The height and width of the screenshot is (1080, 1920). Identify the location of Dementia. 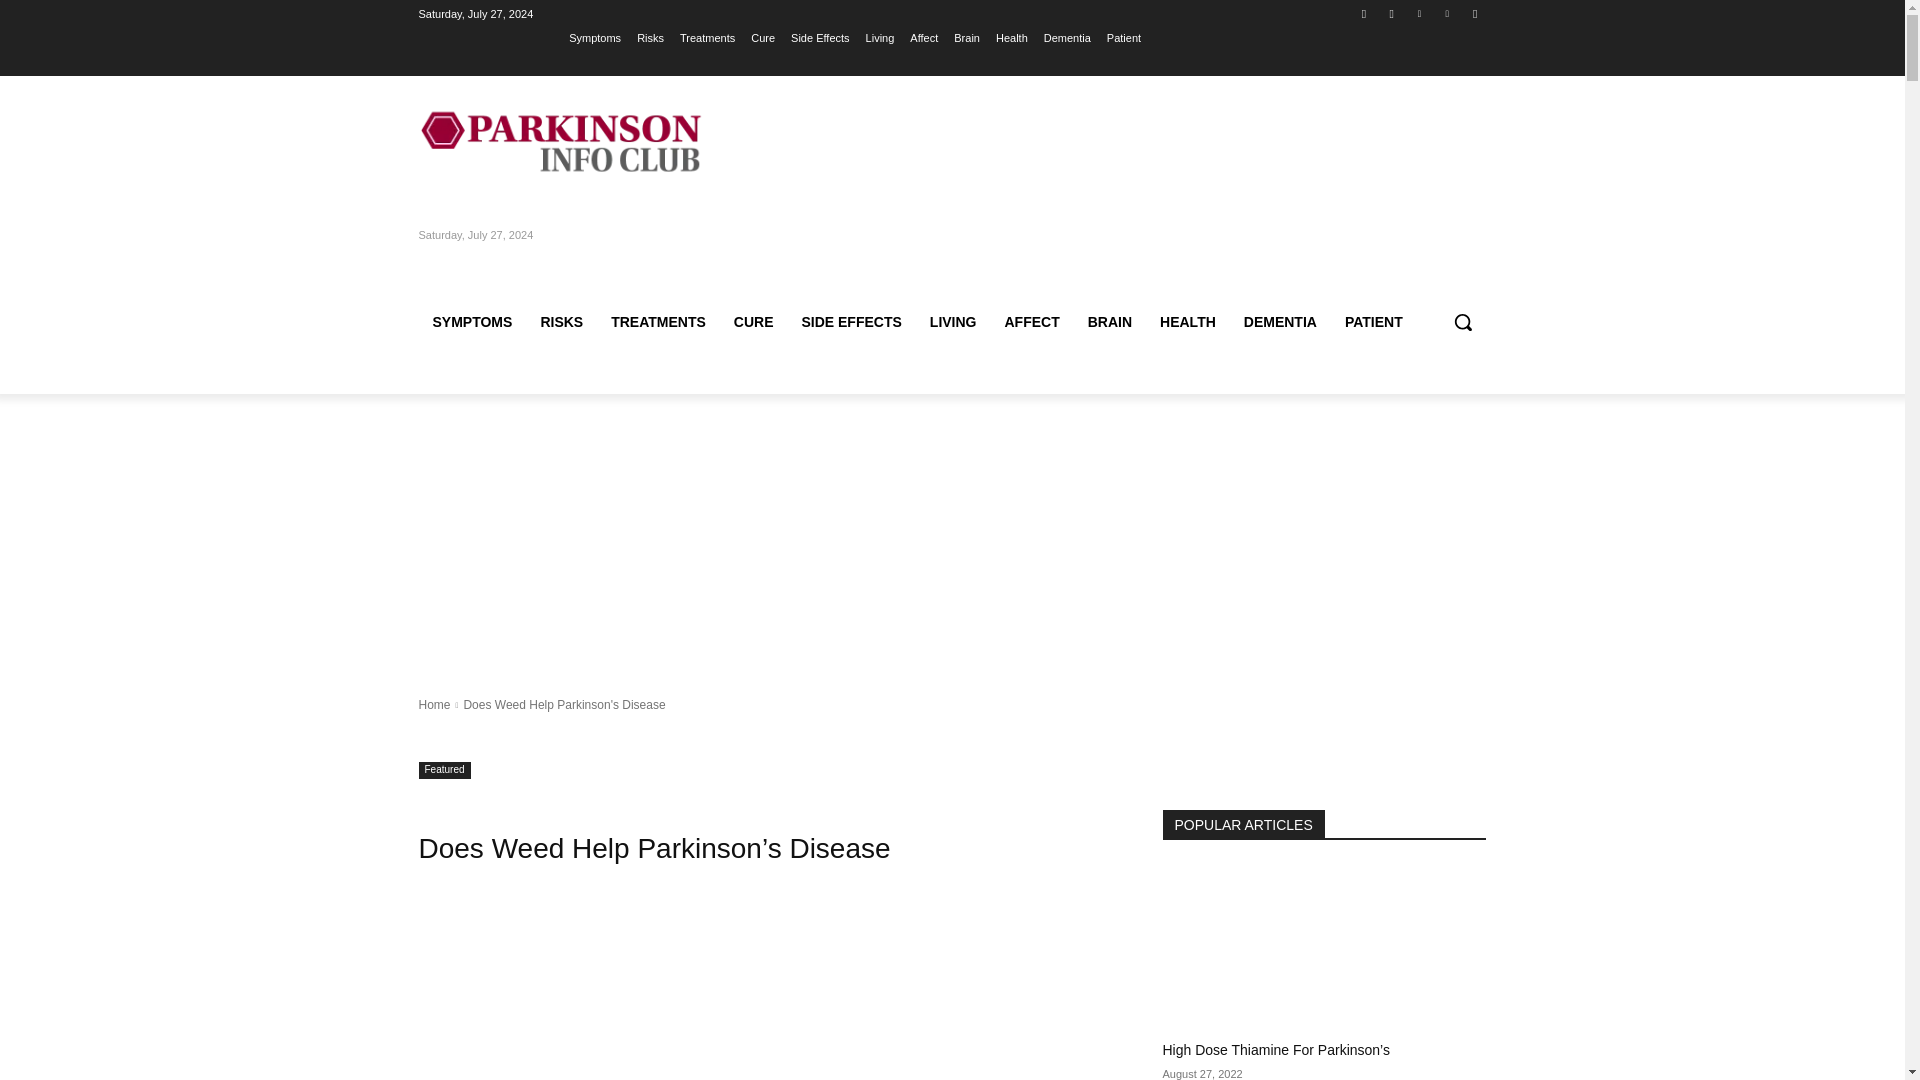
(1067, 37).